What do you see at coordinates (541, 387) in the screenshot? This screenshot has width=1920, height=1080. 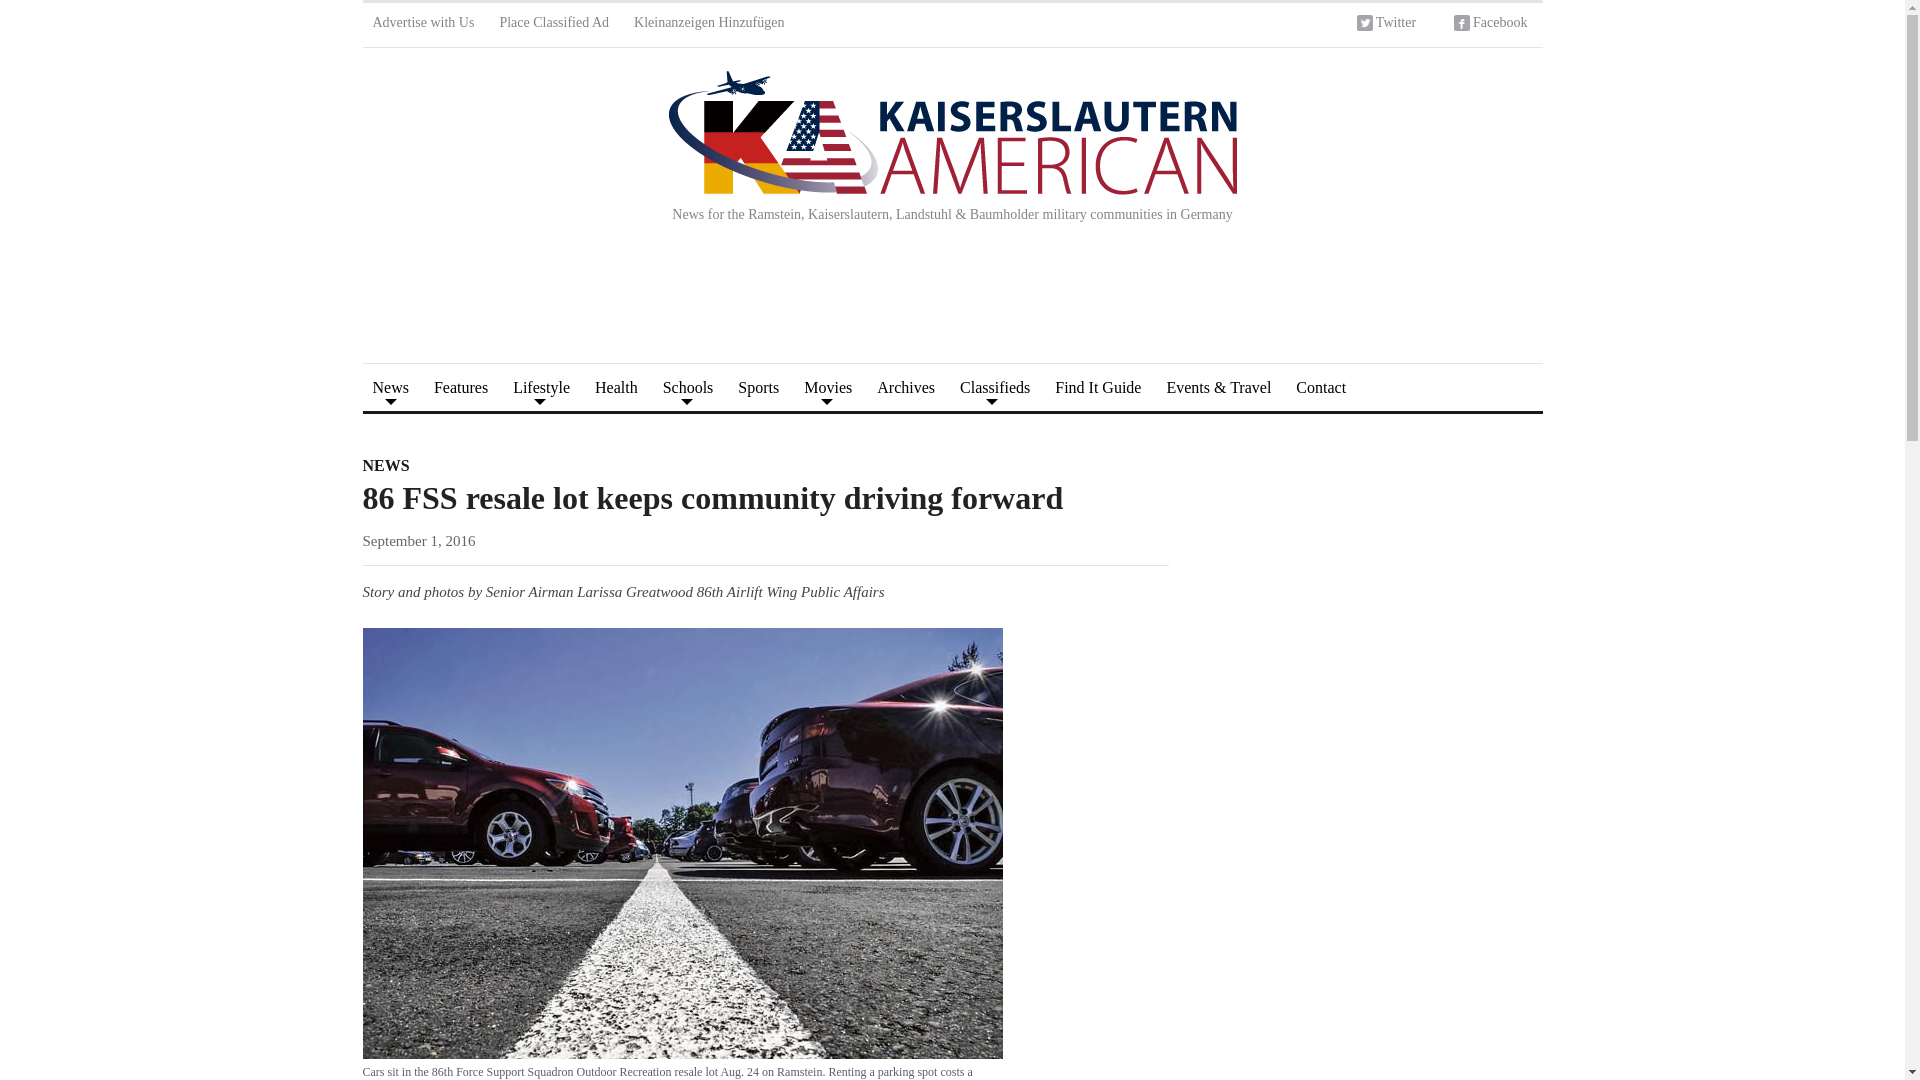 I see `Lifestyle` at bounding box center [541, 387].